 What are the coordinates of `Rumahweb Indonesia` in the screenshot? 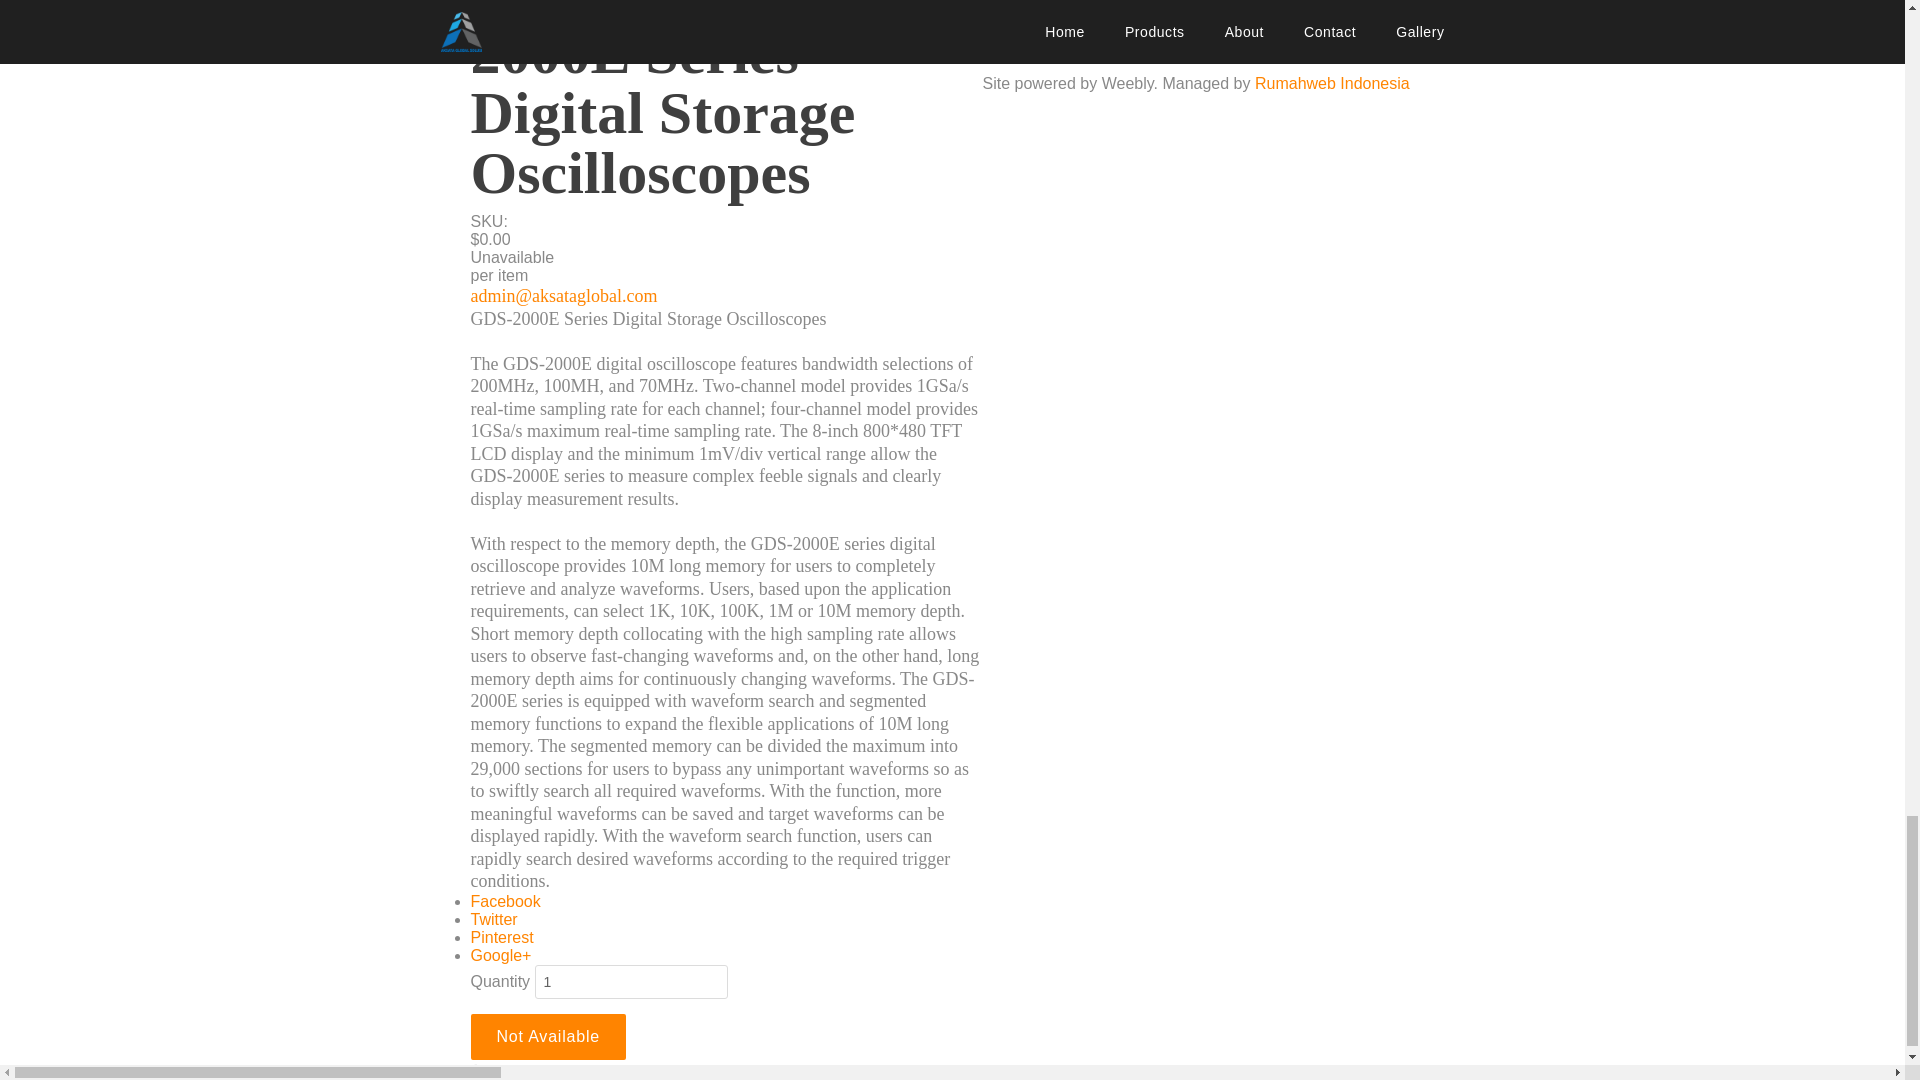 It's located at (1332, 82).